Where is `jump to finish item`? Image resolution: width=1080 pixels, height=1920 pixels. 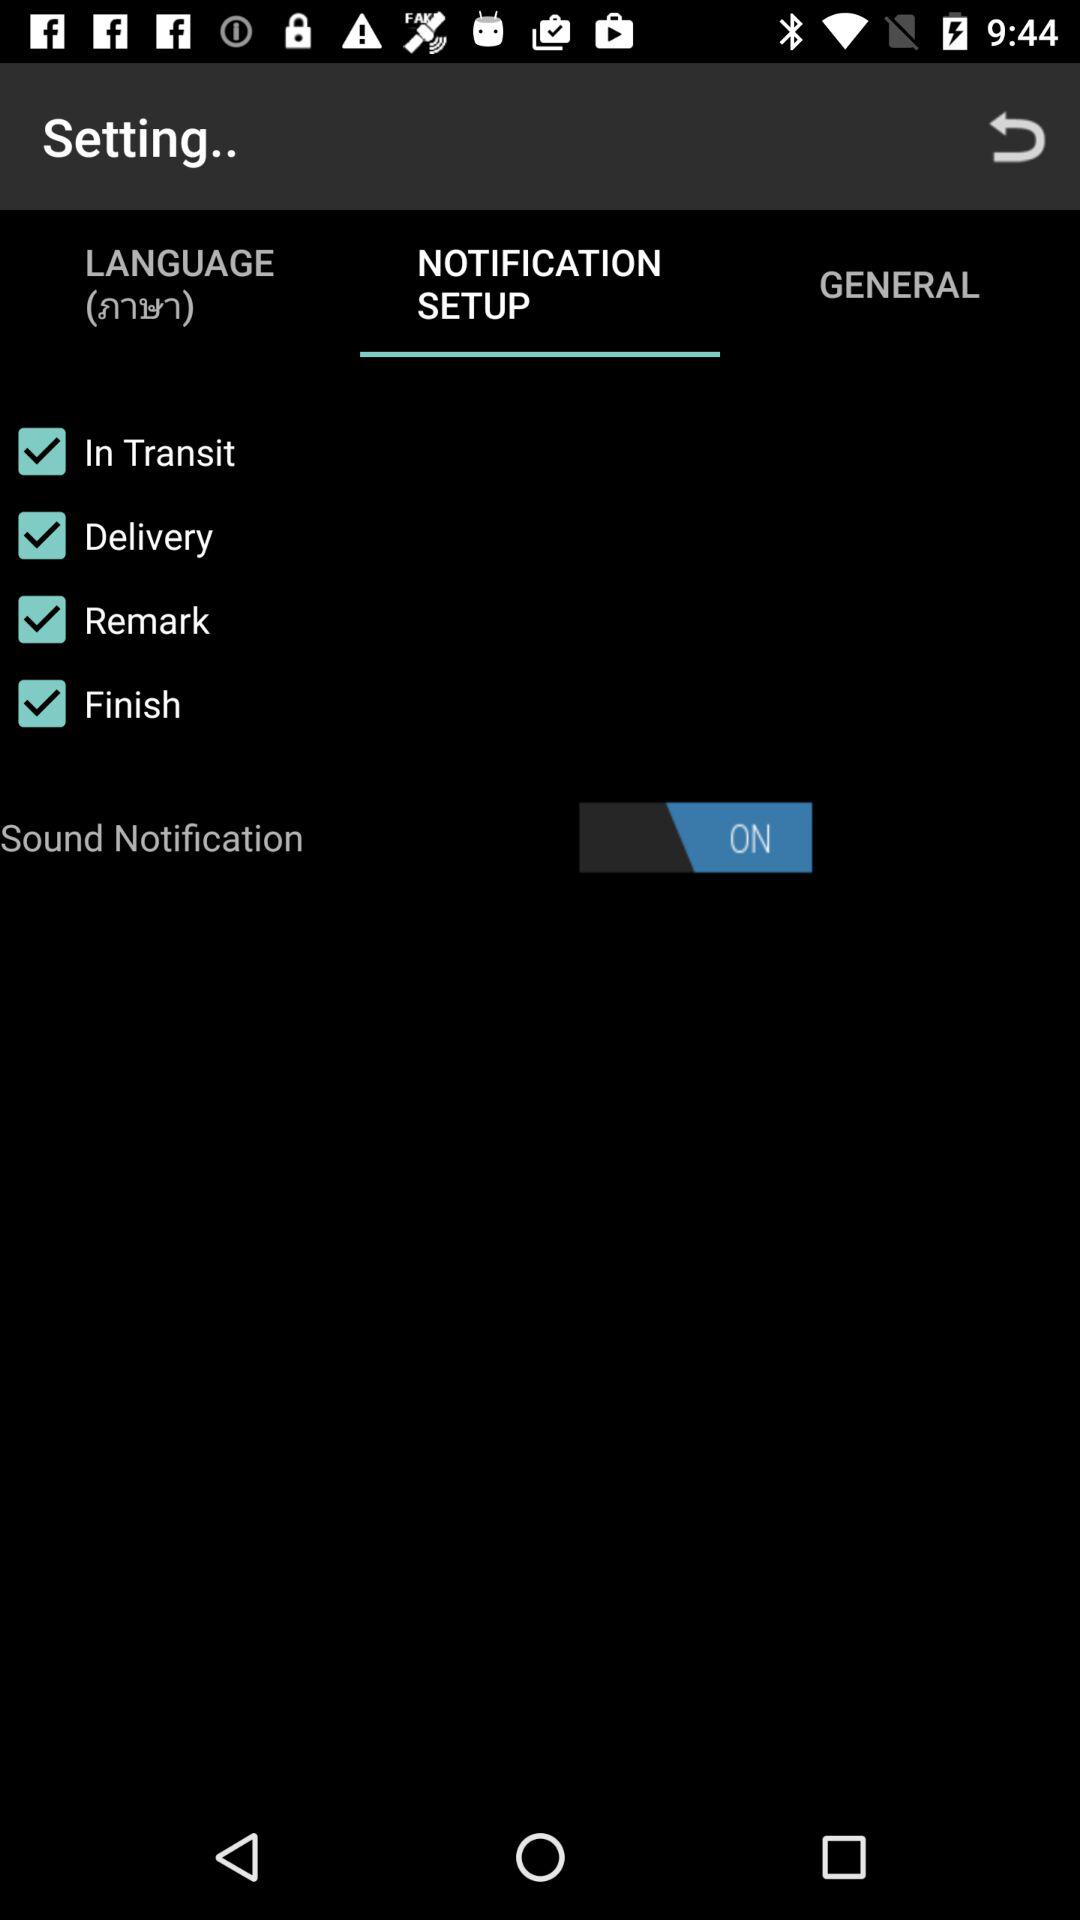
jump to finish item is located at coordinates (90, 703).